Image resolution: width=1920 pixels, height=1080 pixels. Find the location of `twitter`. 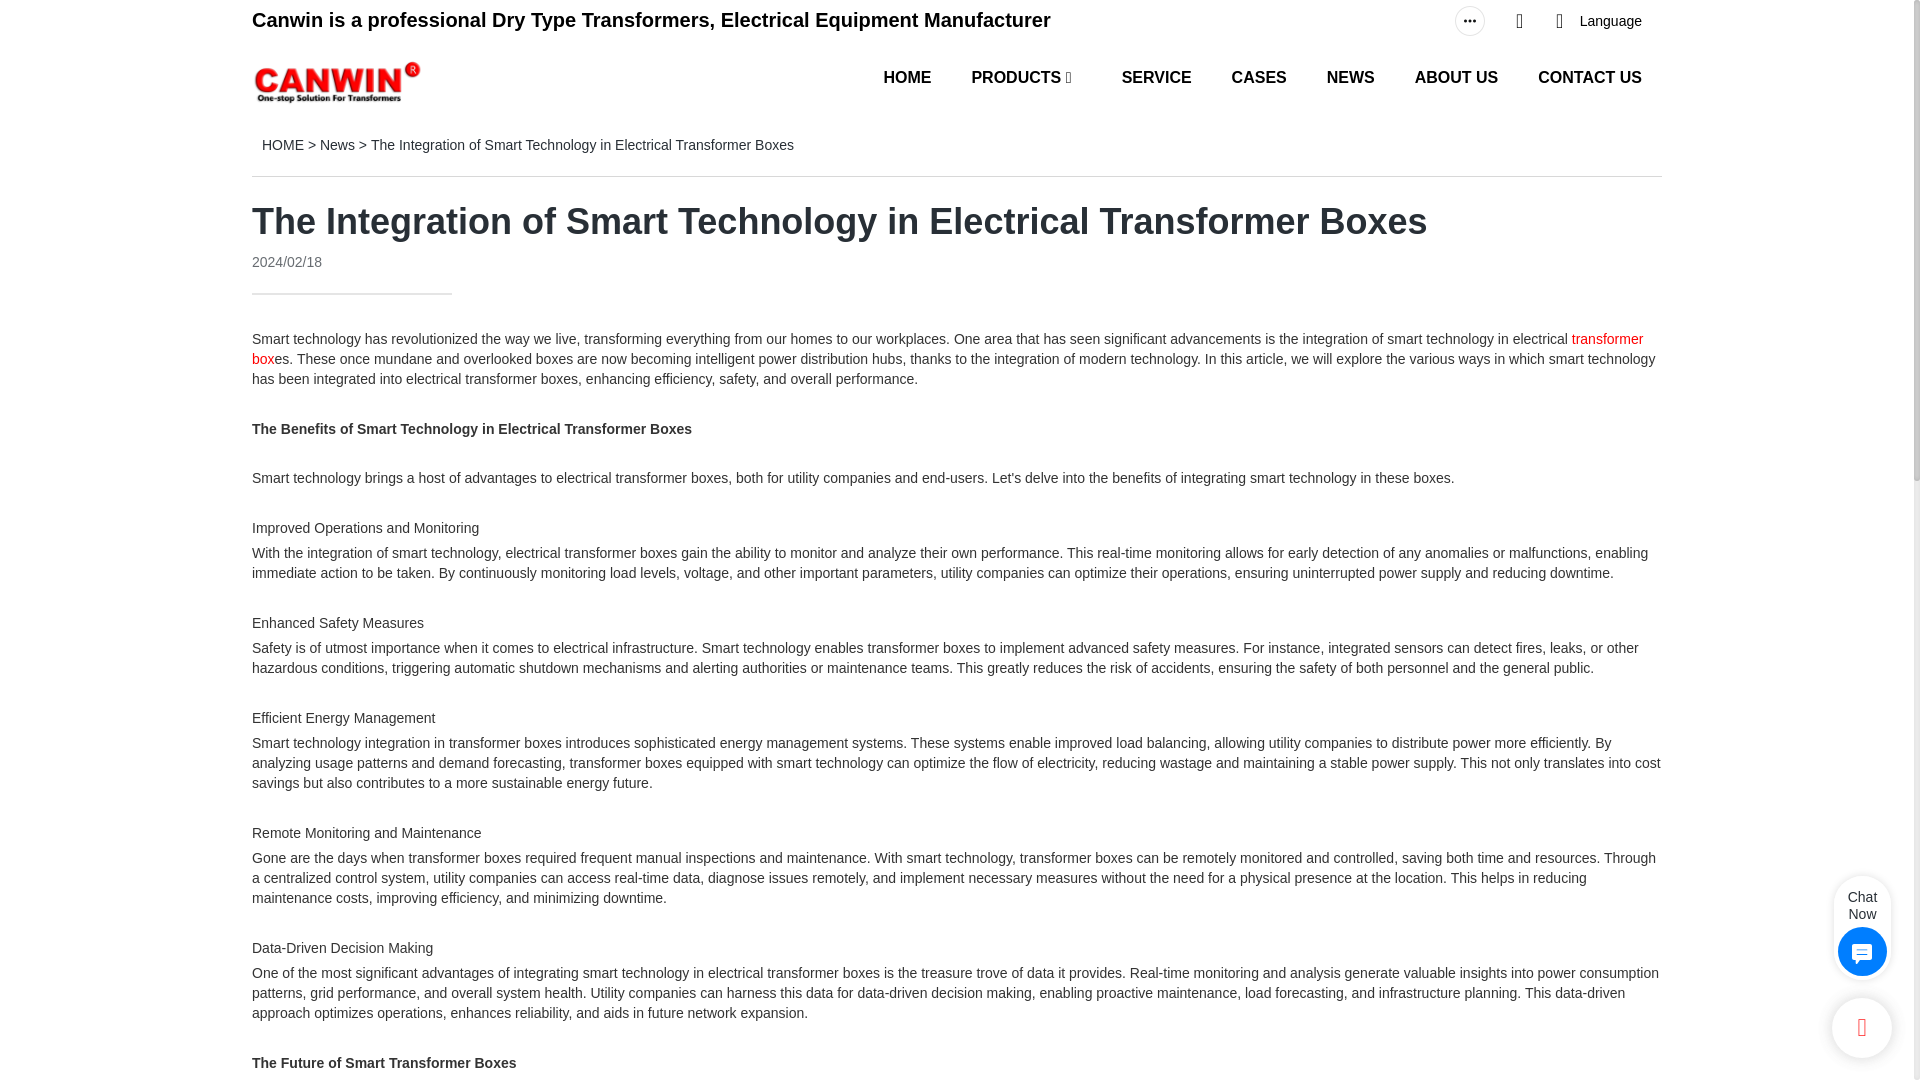

twitter is located at coordinates (1429, 21).